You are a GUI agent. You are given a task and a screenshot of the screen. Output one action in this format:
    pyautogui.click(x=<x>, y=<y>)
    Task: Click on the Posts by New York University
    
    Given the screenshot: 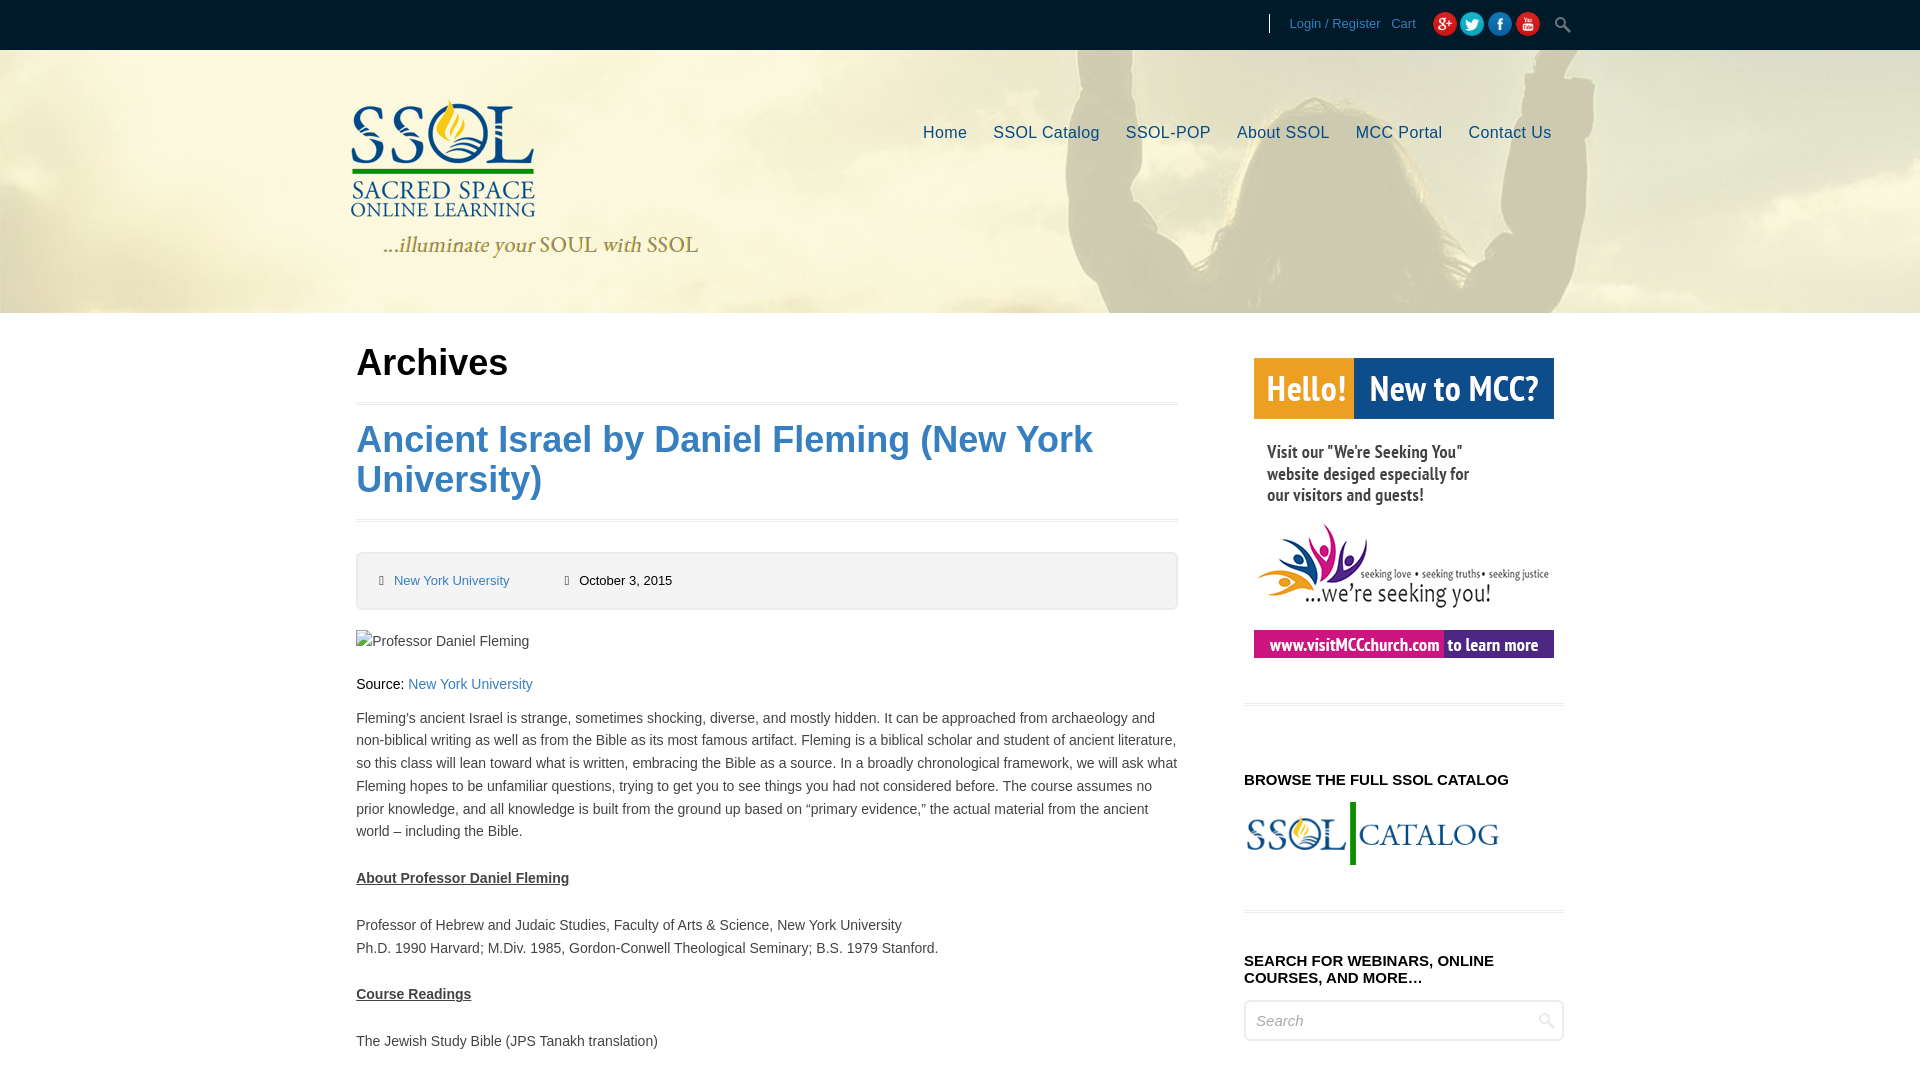 What is the action you would take?
    pyautogui.click(x=452, y=580)
    